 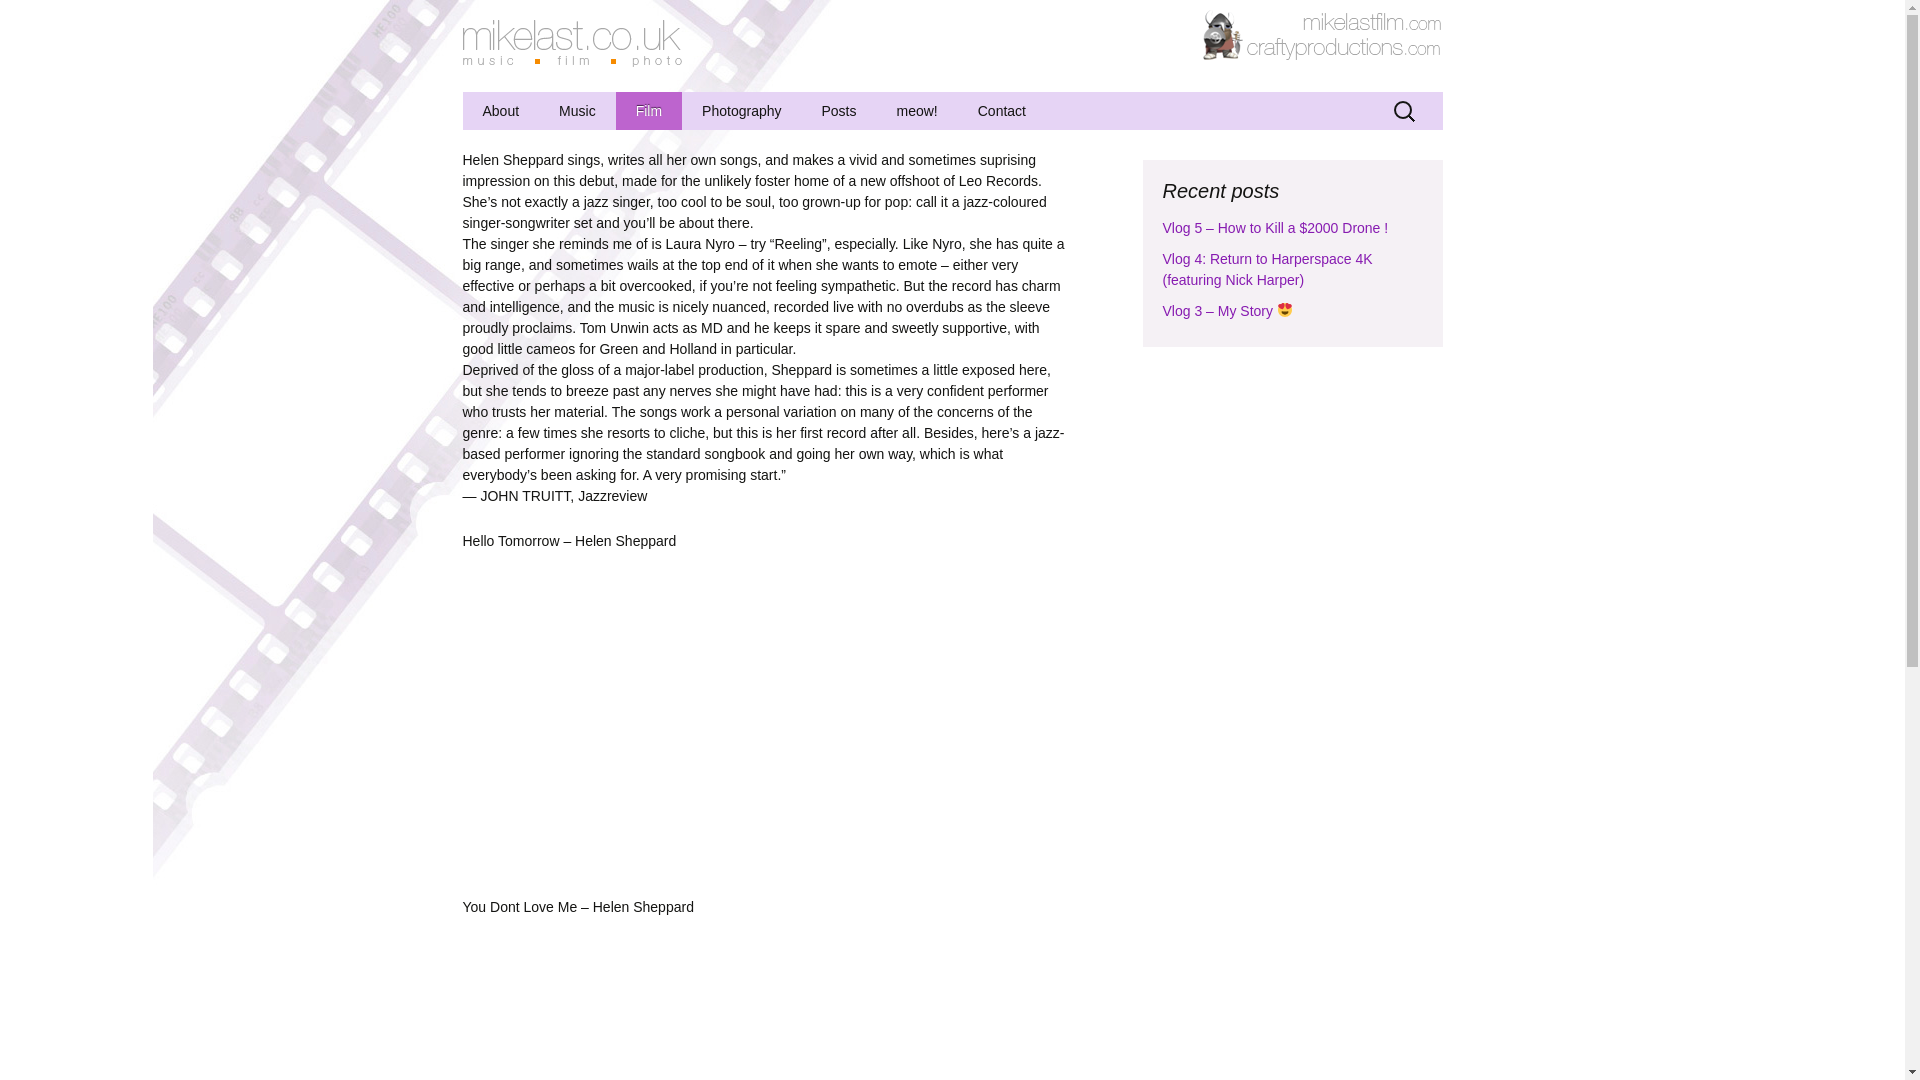 What do you see at coordinates (648, 110) in the screenshot?
I see `Film` at bounding box center [648, 110].